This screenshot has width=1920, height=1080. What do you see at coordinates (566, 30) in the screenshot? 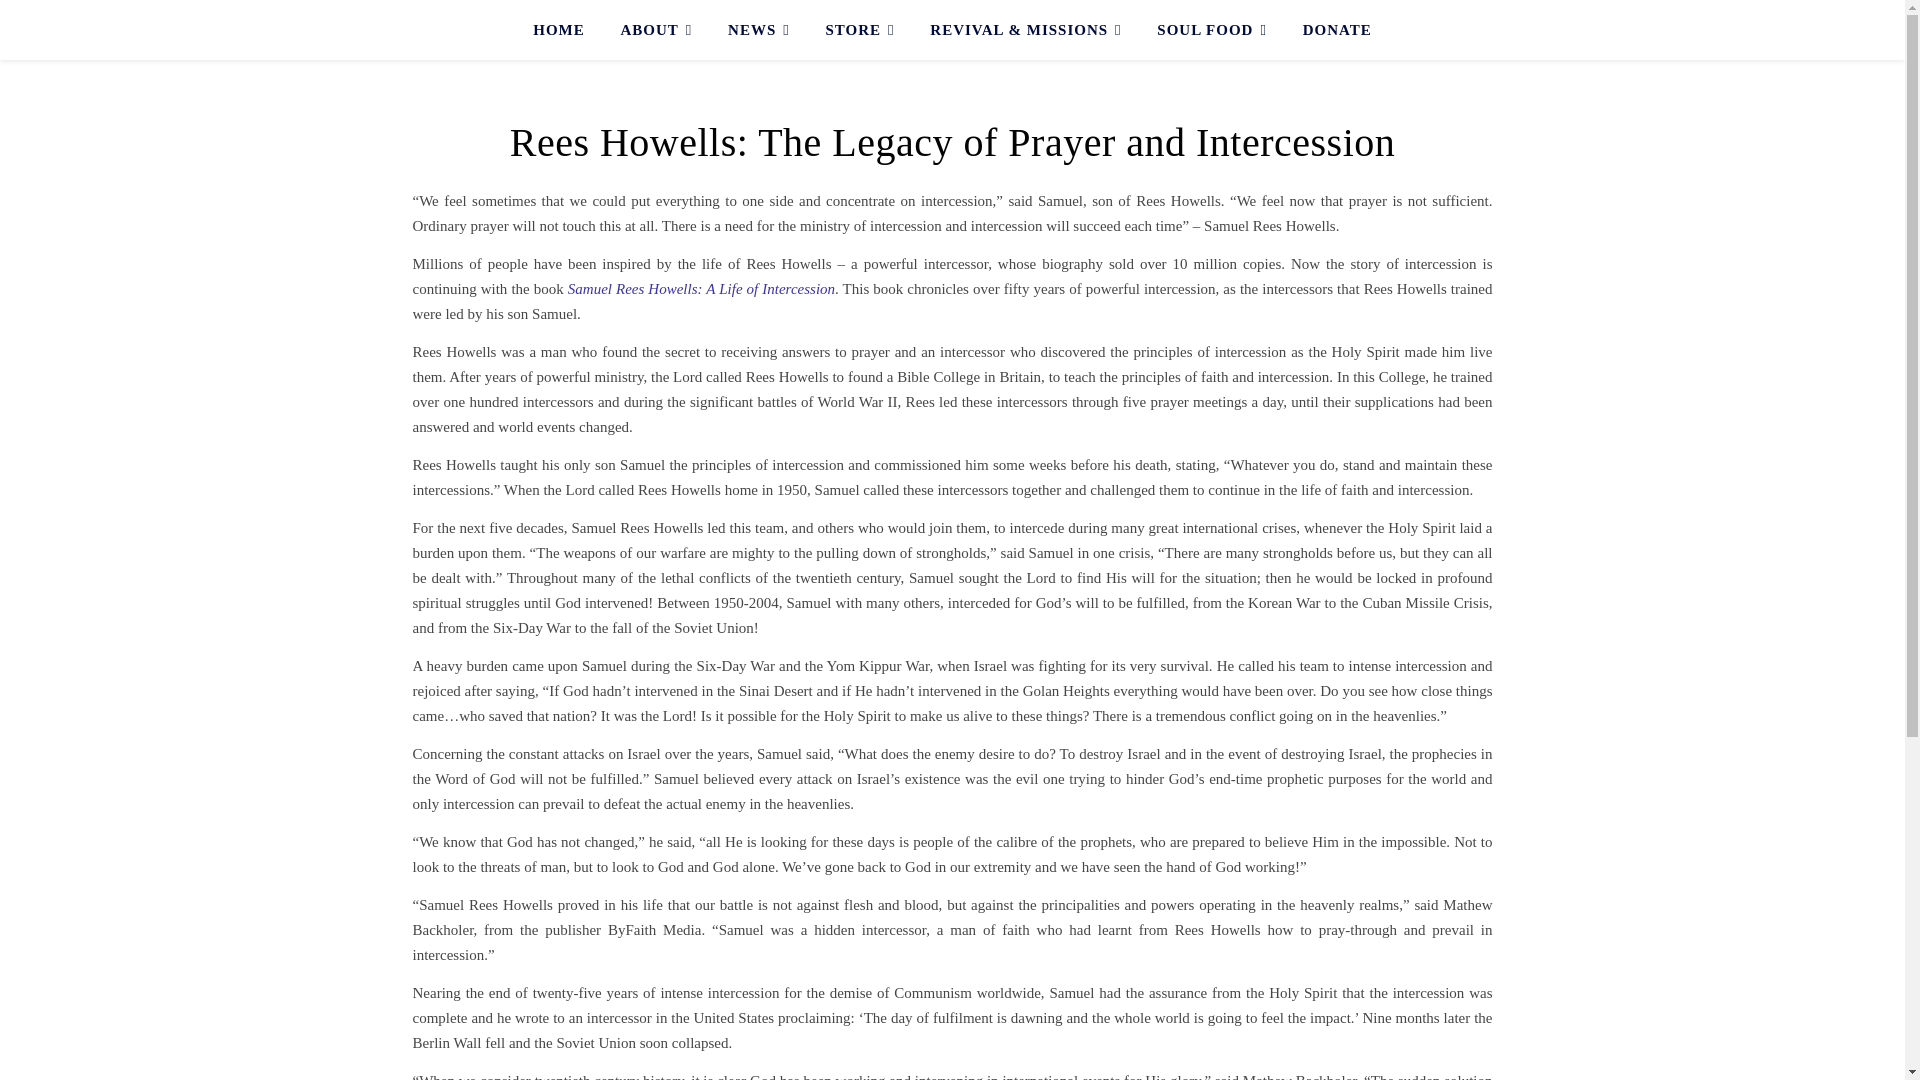
I see `HOME` at bounding box center [566, 30].